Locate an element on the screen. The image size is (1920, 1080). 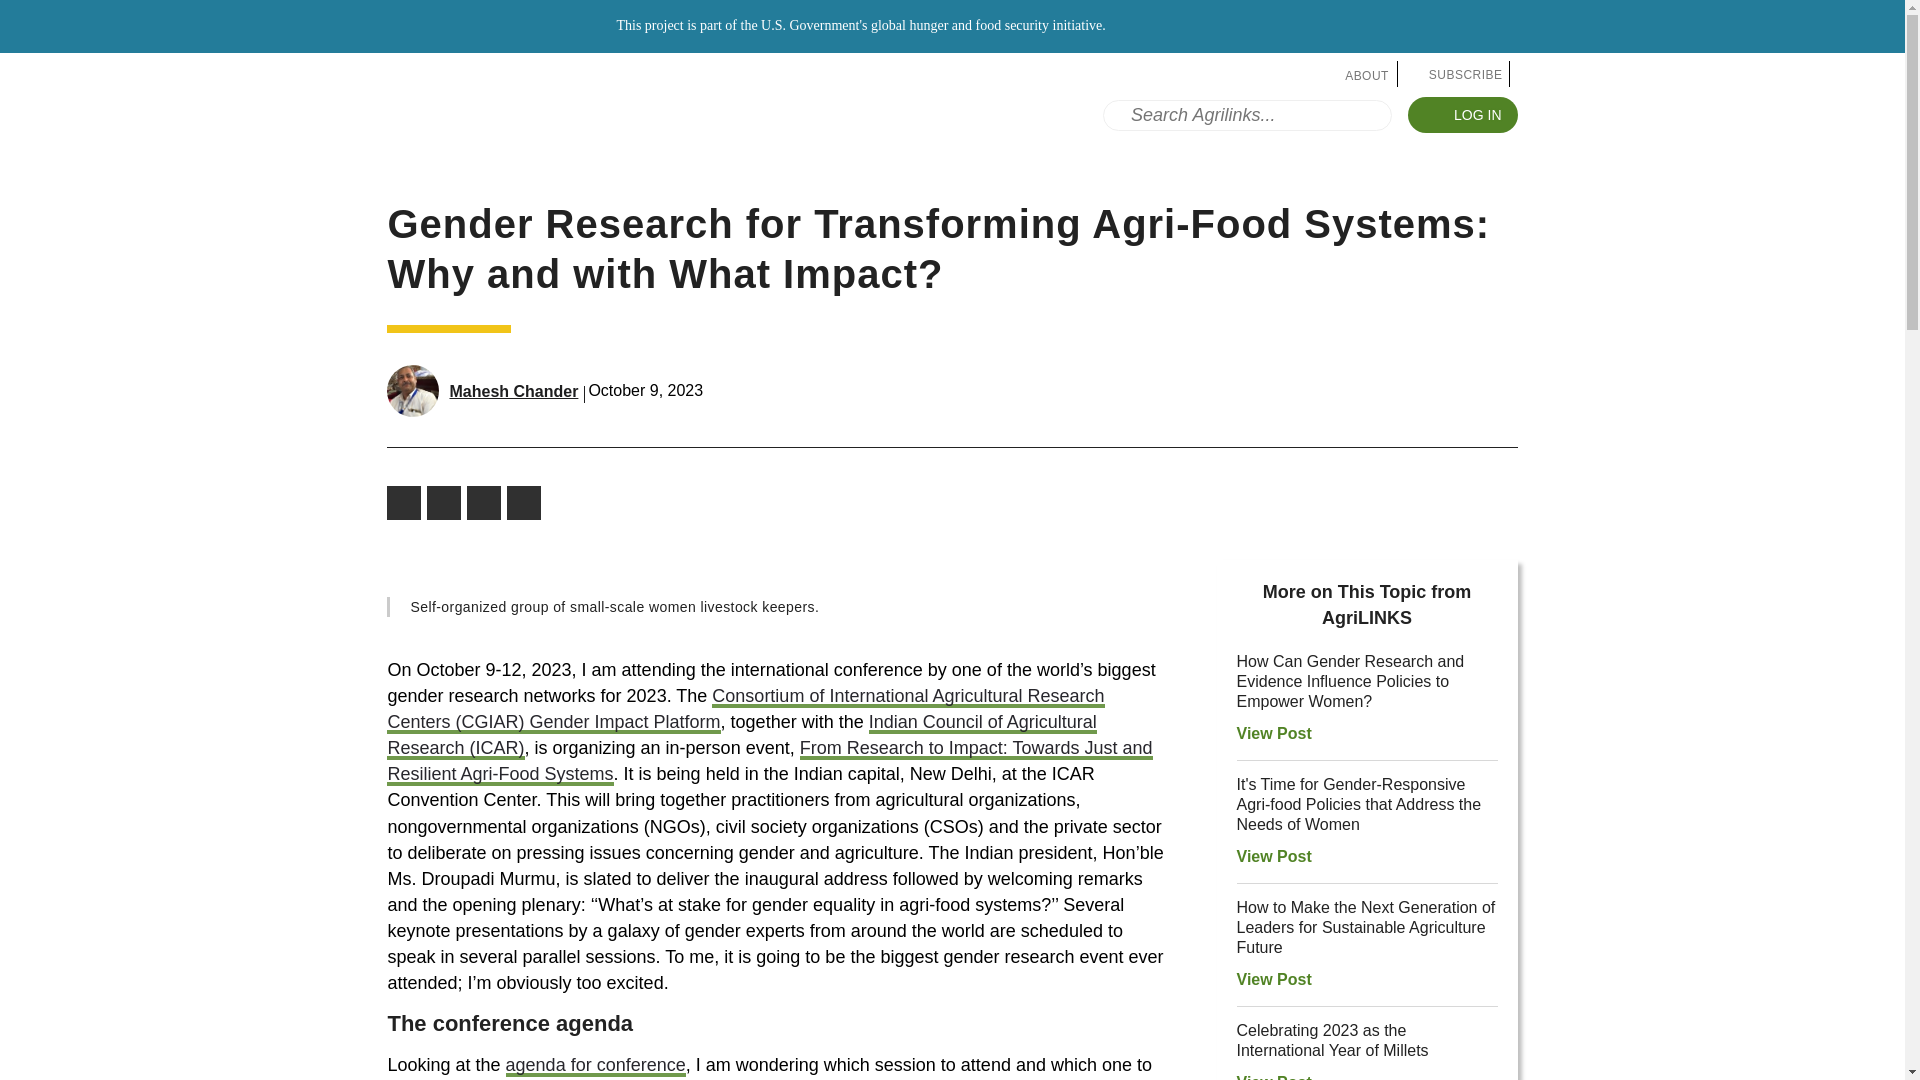
twitter is located at coordinates (446, 502).